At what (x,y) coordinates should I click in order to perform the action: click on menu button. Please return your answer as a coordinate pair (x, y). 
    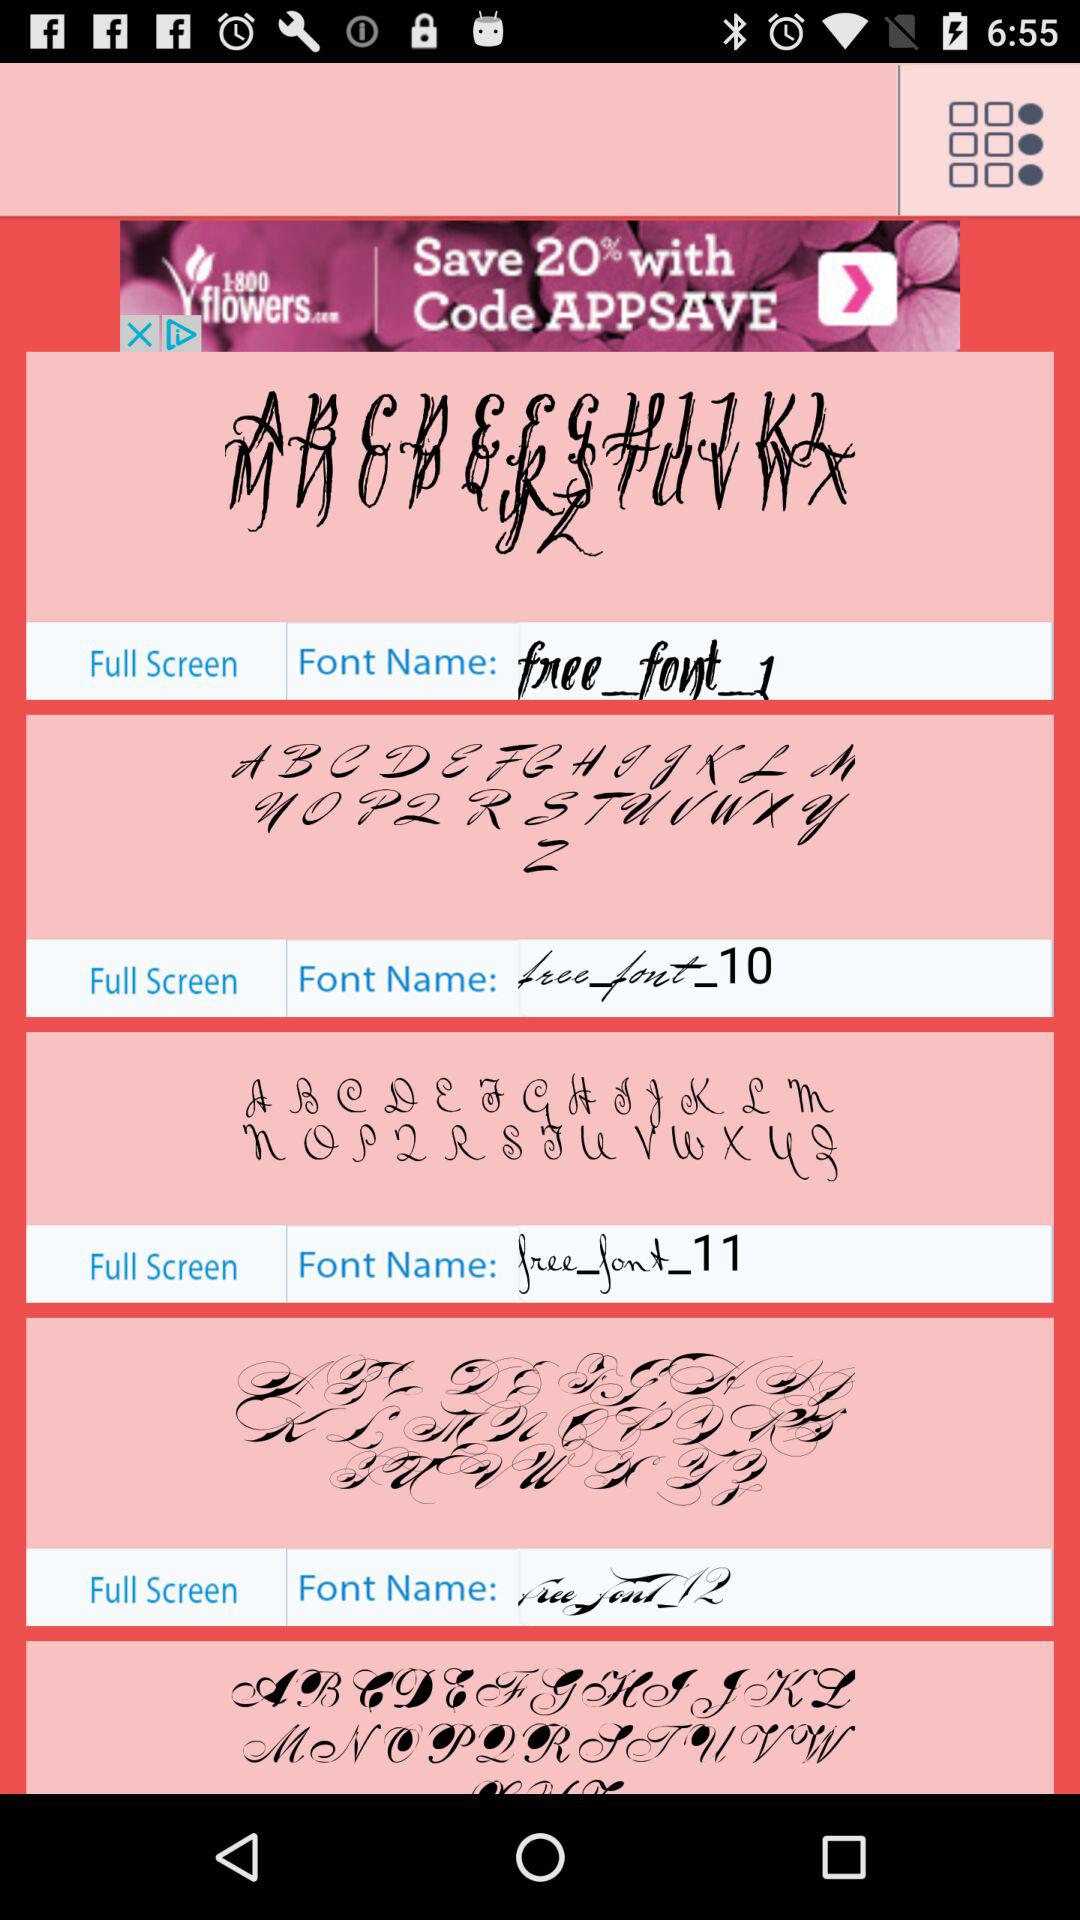
    Looking at the image, I should click on (988, 141).